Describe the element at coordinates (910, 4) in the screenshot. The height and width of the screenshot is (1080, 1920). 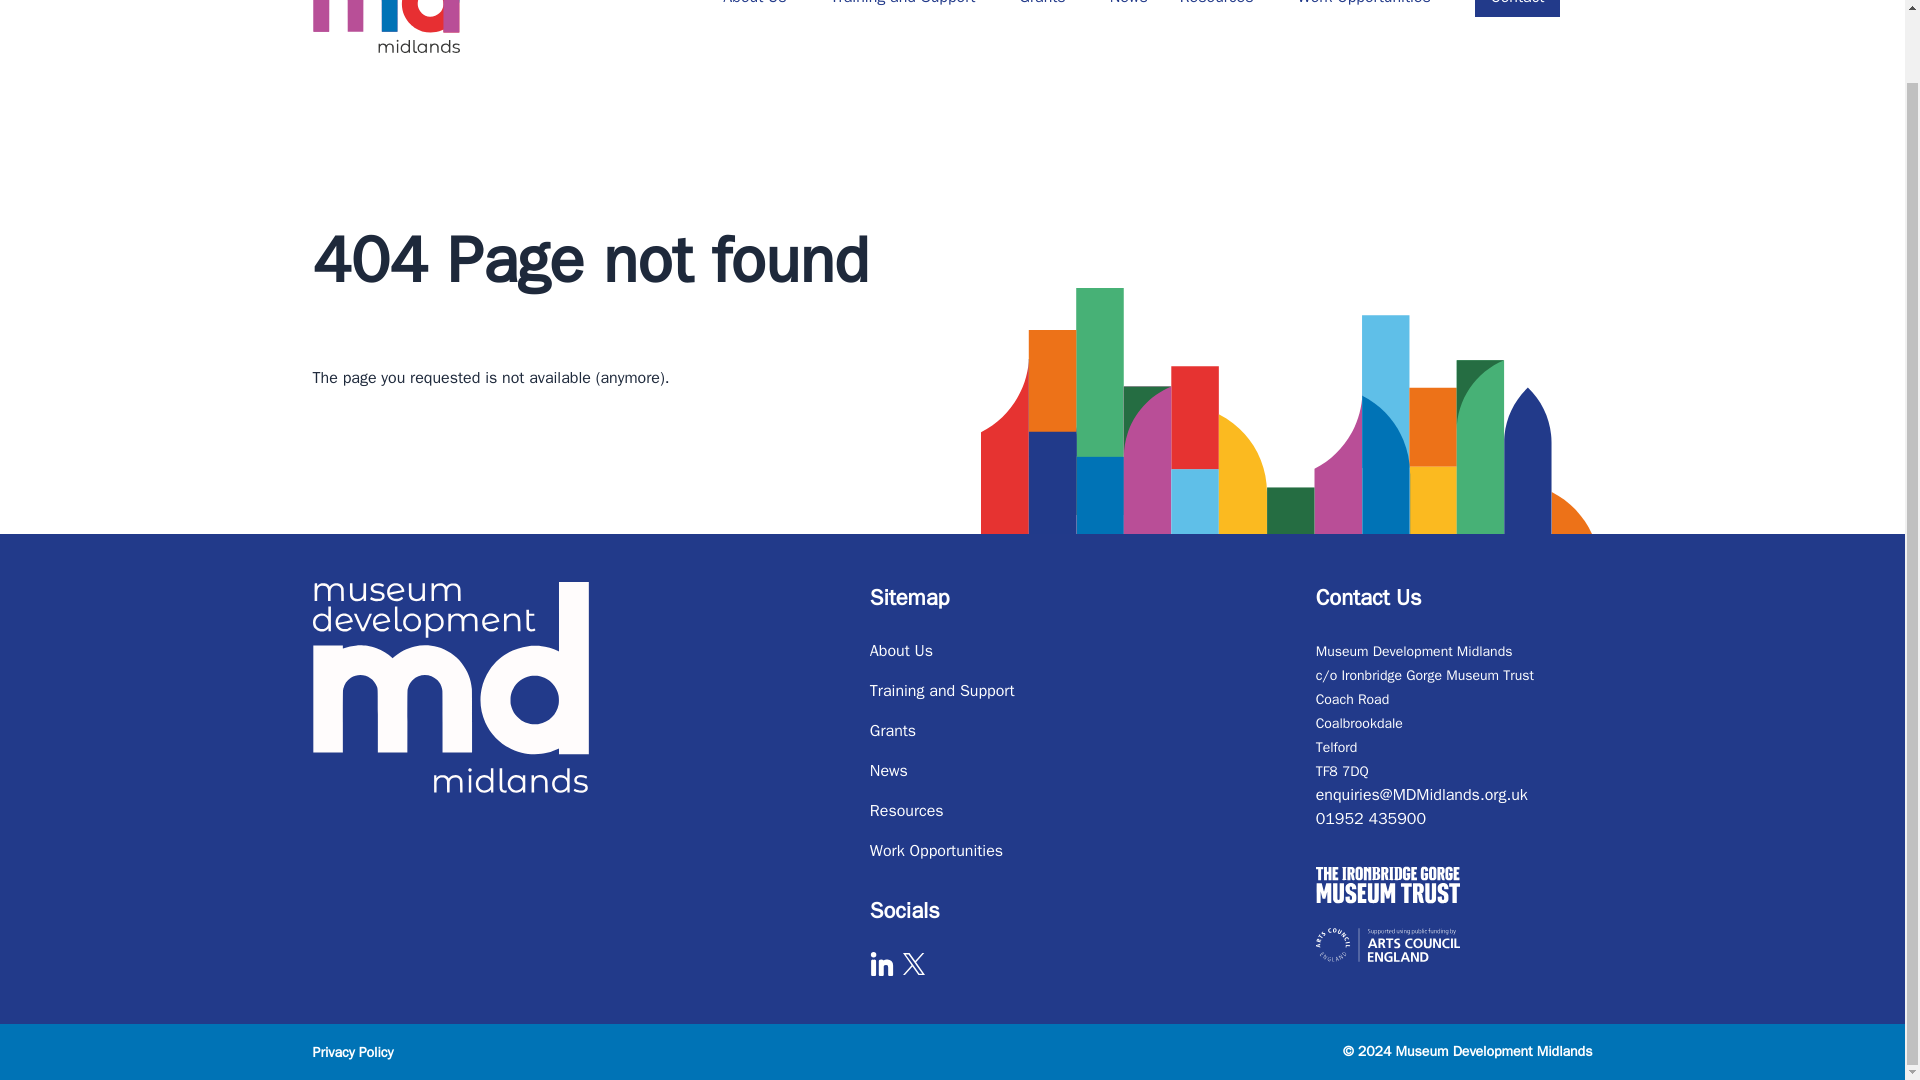
I see `Training and Support` at that location.